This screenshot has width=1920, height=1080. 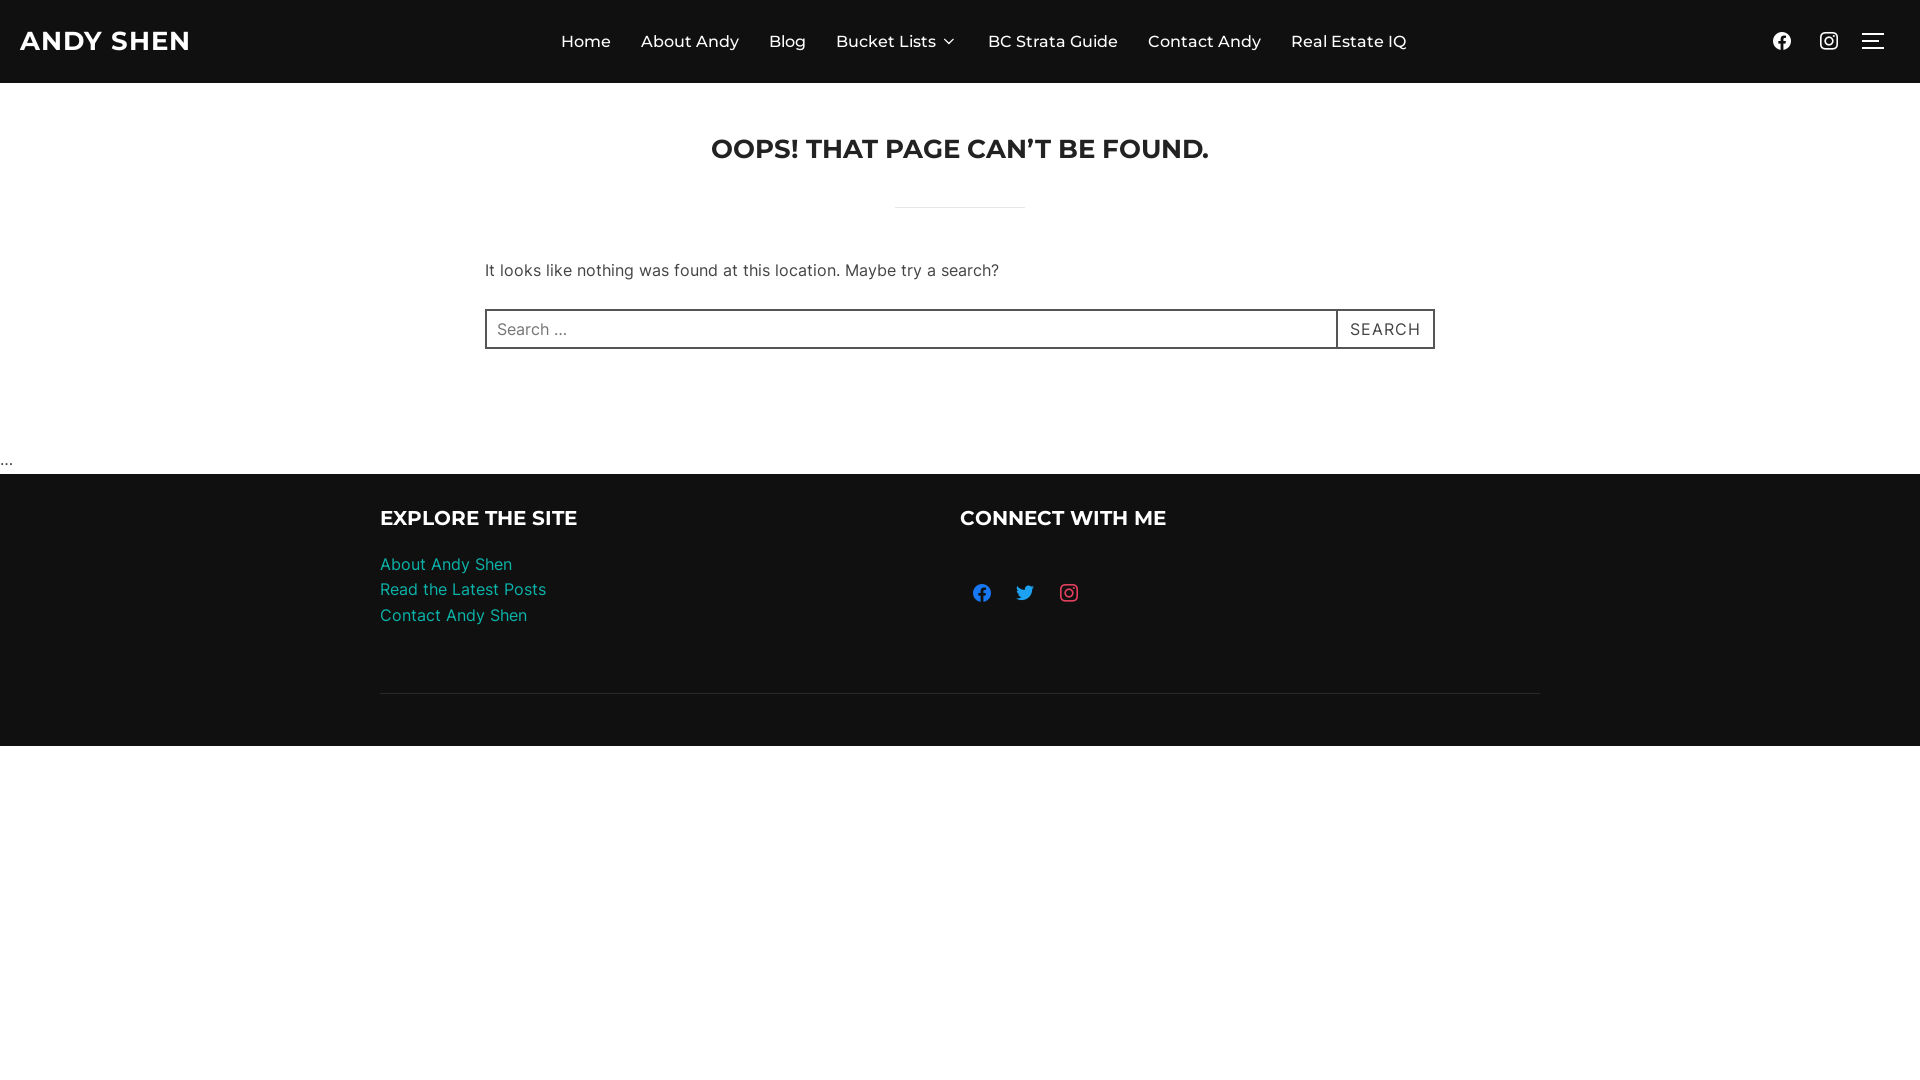 I want to click on Twitter, so click(x=1026, y=594).